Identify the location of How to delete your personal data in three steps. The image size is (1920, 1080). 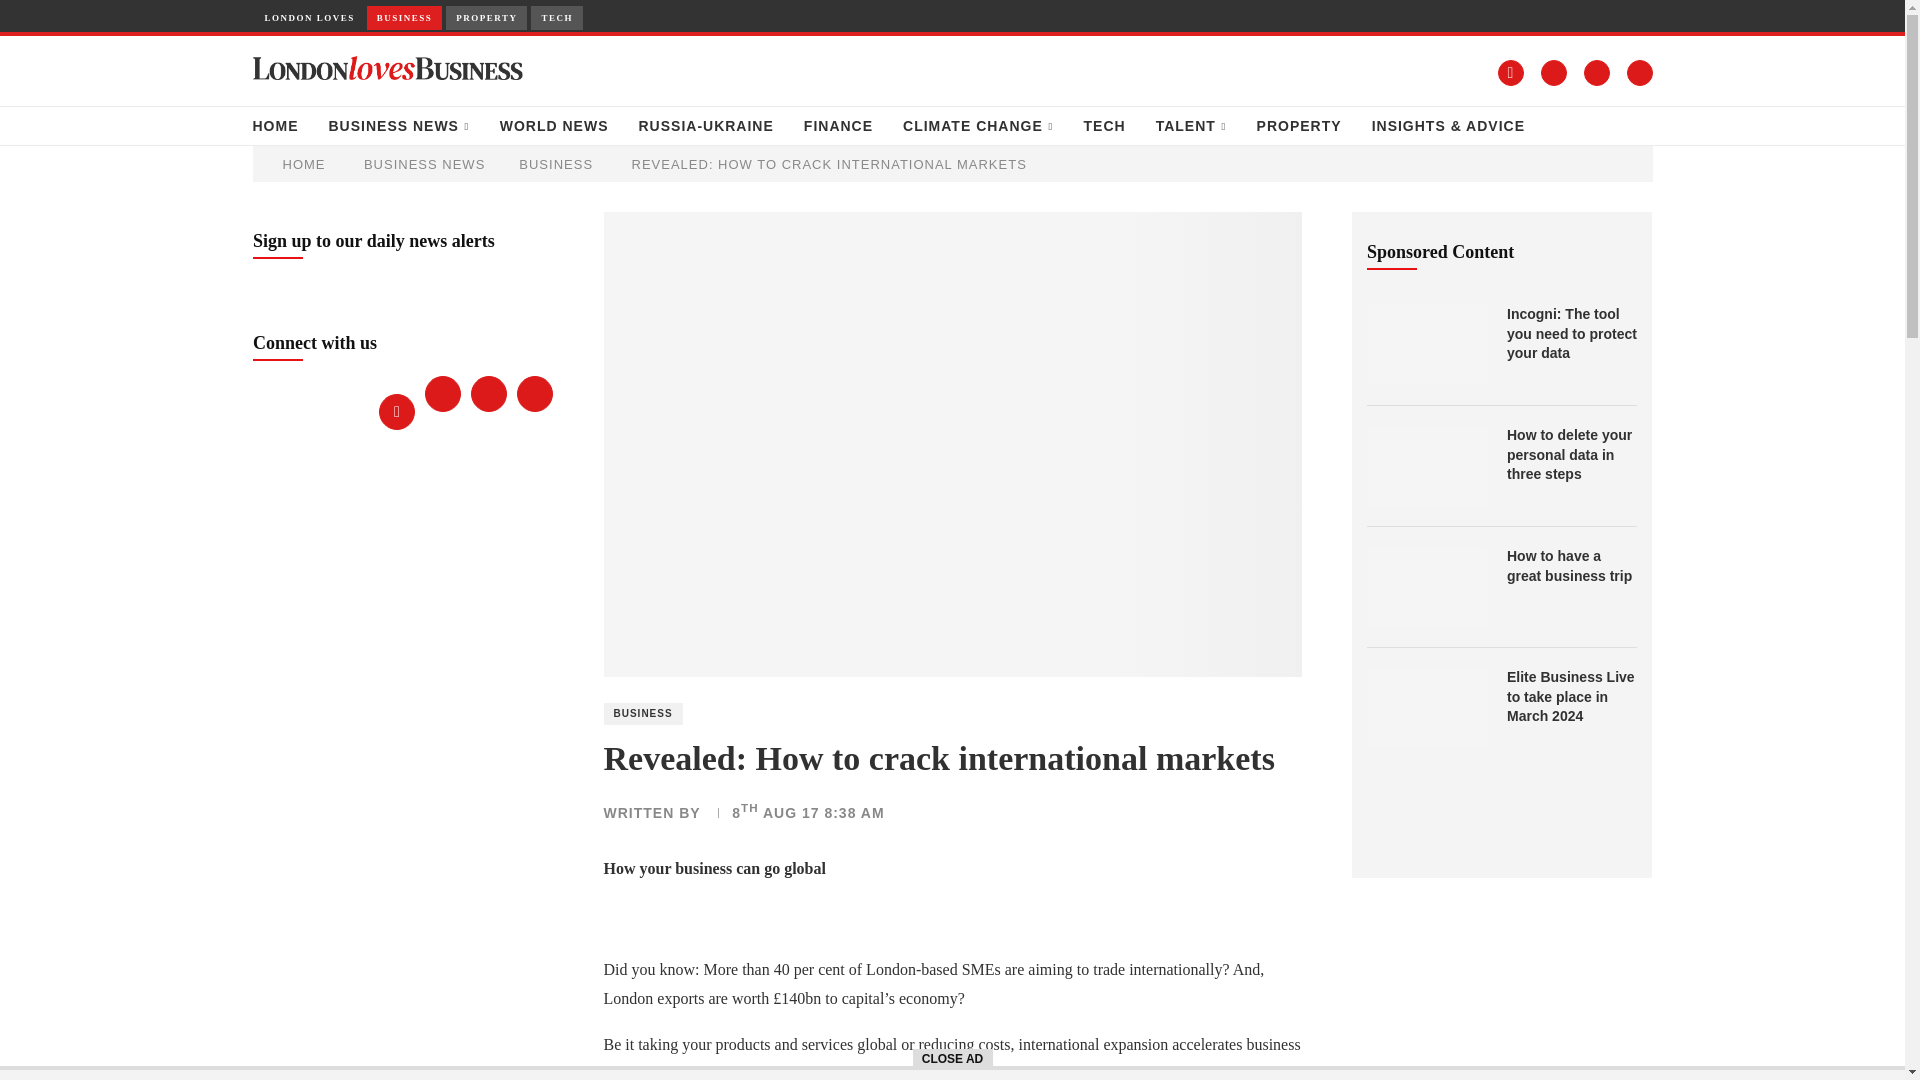
(1572, 454).